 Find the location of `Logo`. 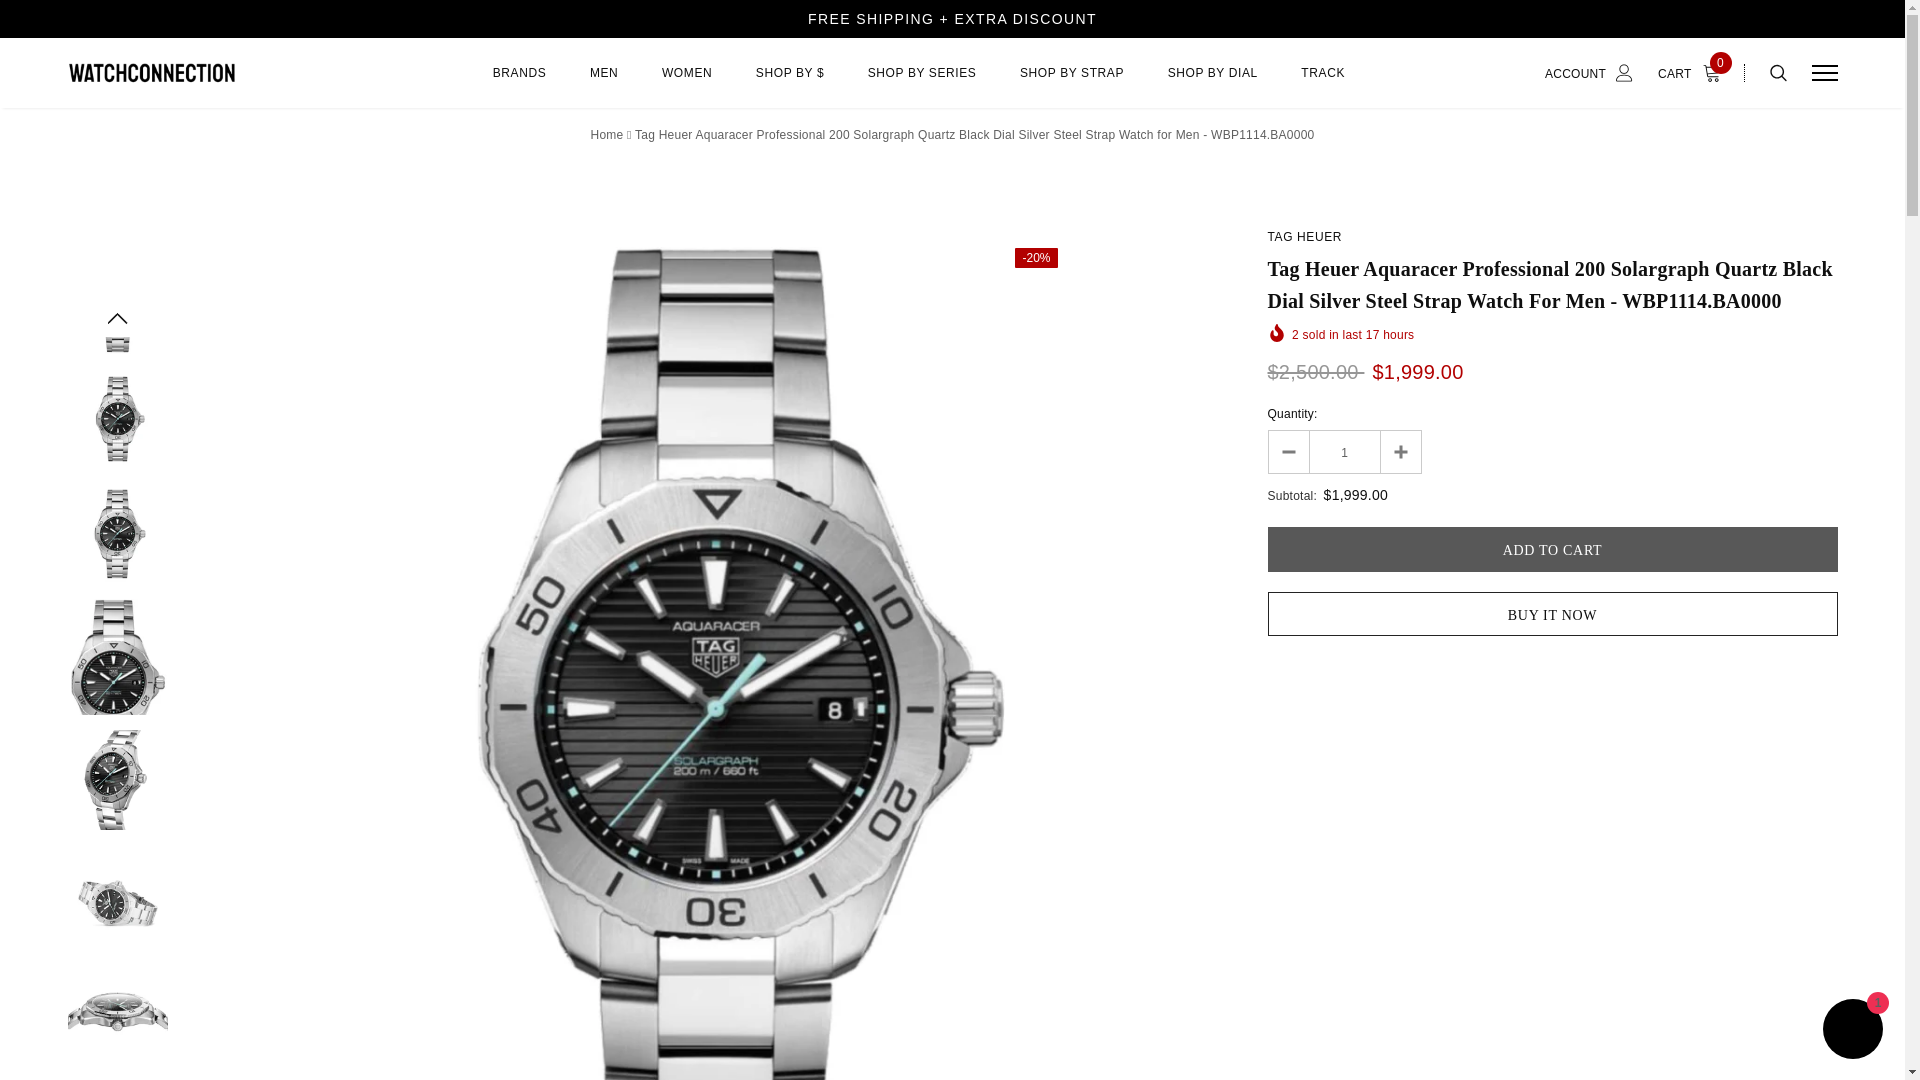

Logo is located at coordinates (222, 72).